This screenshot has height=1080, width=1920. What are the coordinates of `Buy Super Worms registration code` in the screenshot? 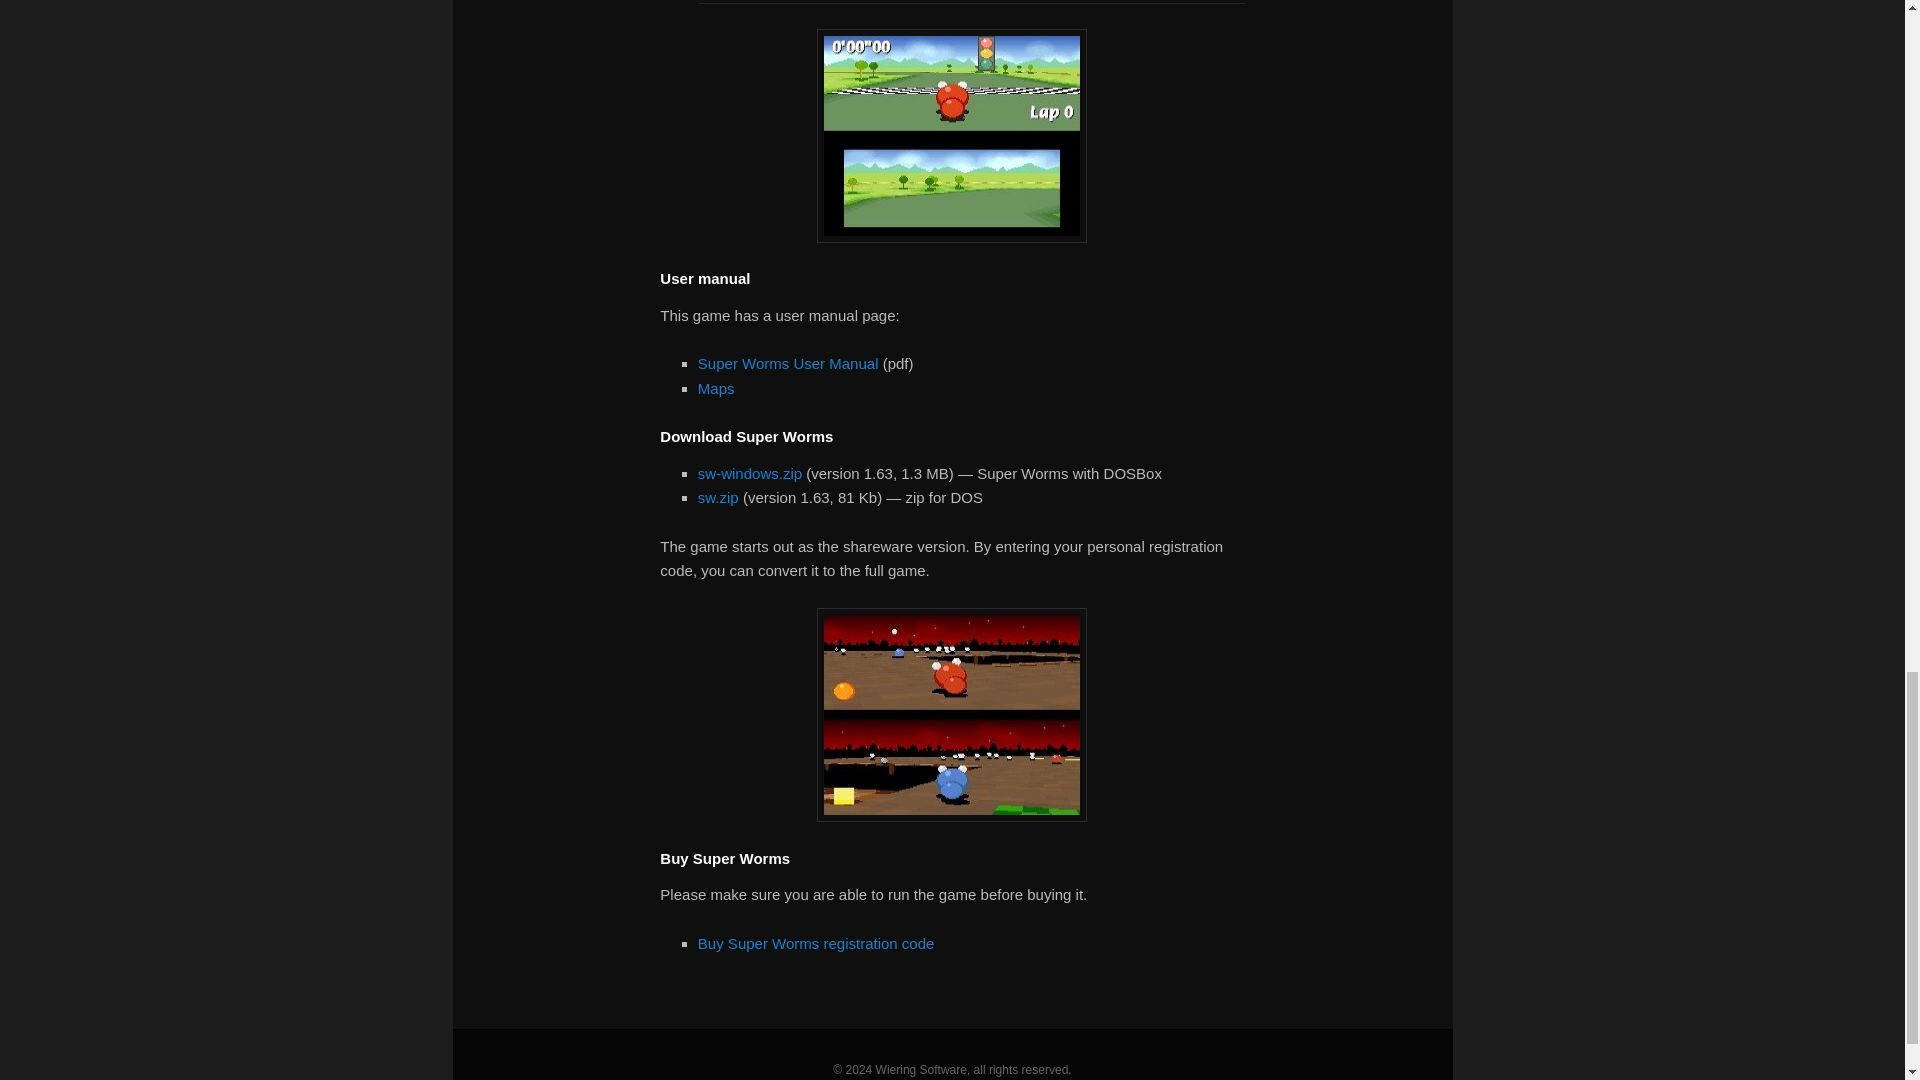 It's located at (816, 943).